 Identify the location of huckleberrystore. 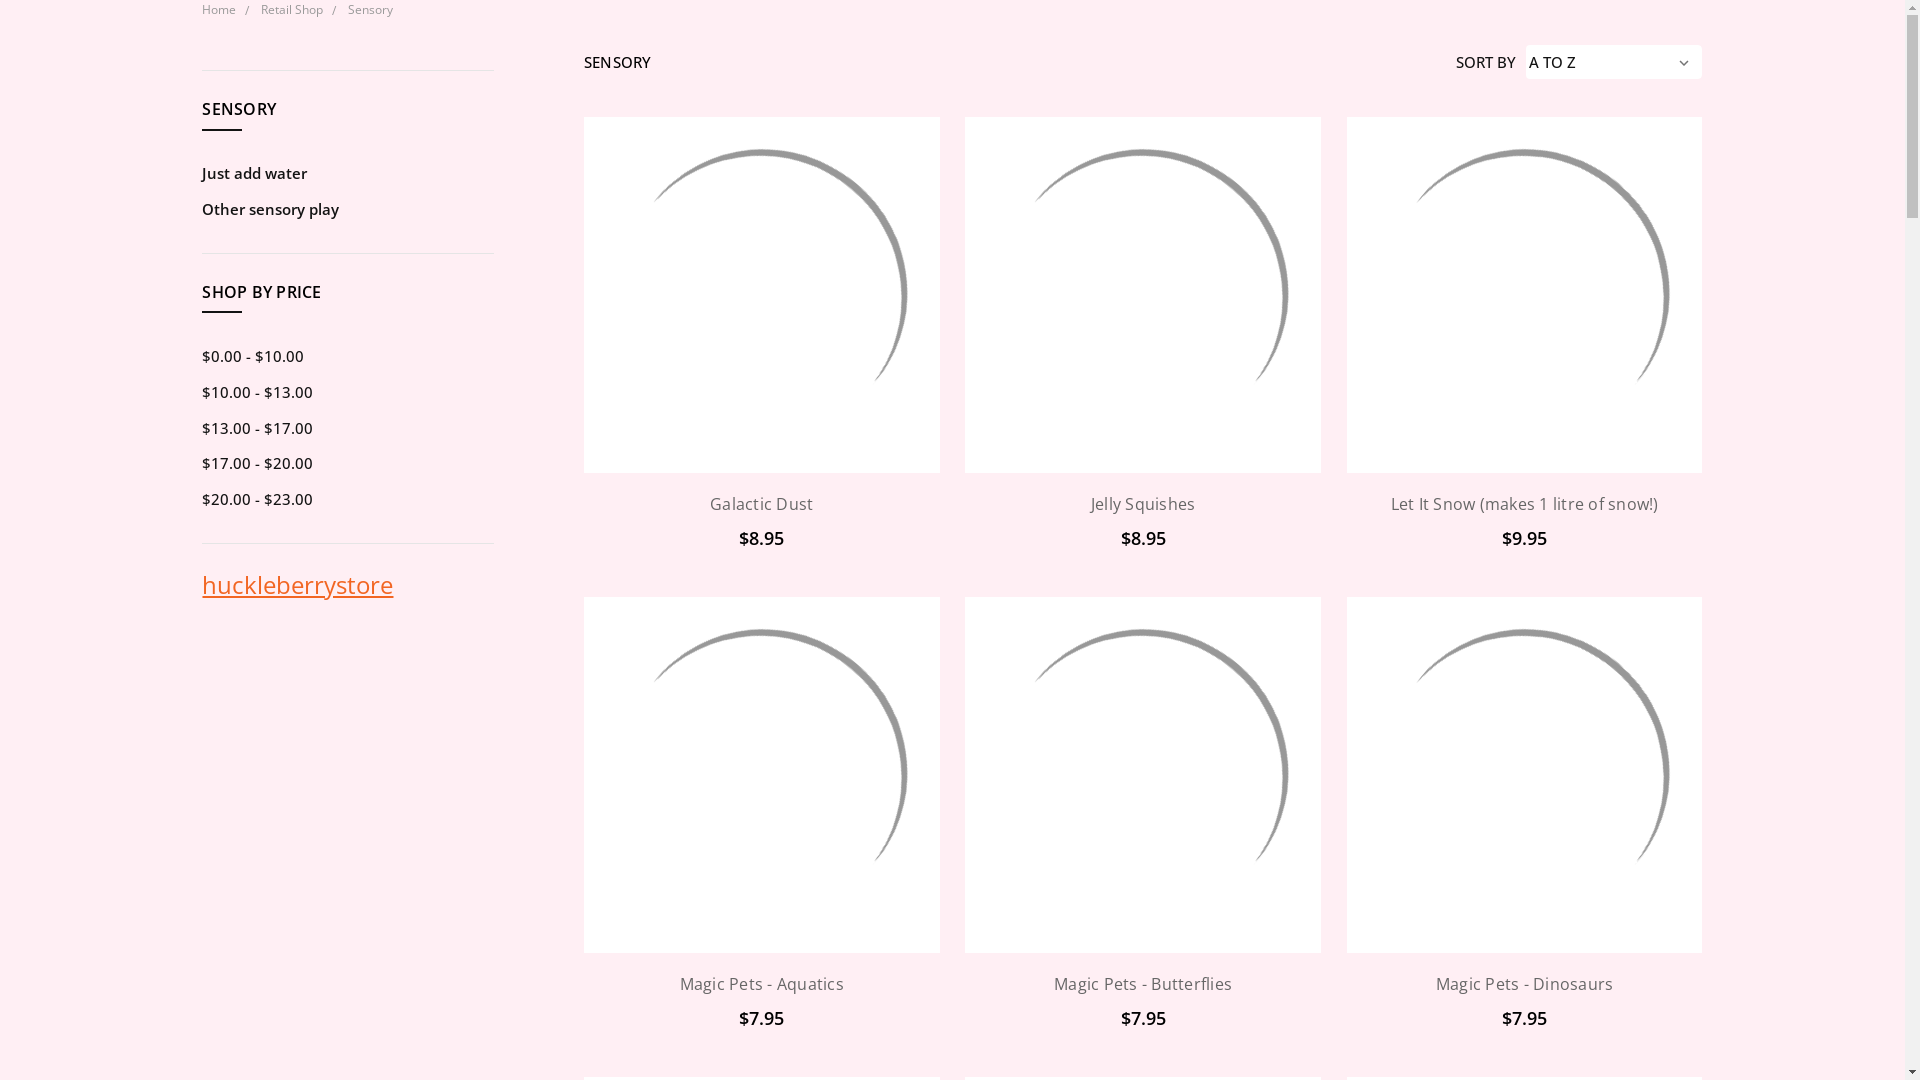
(298, 584).